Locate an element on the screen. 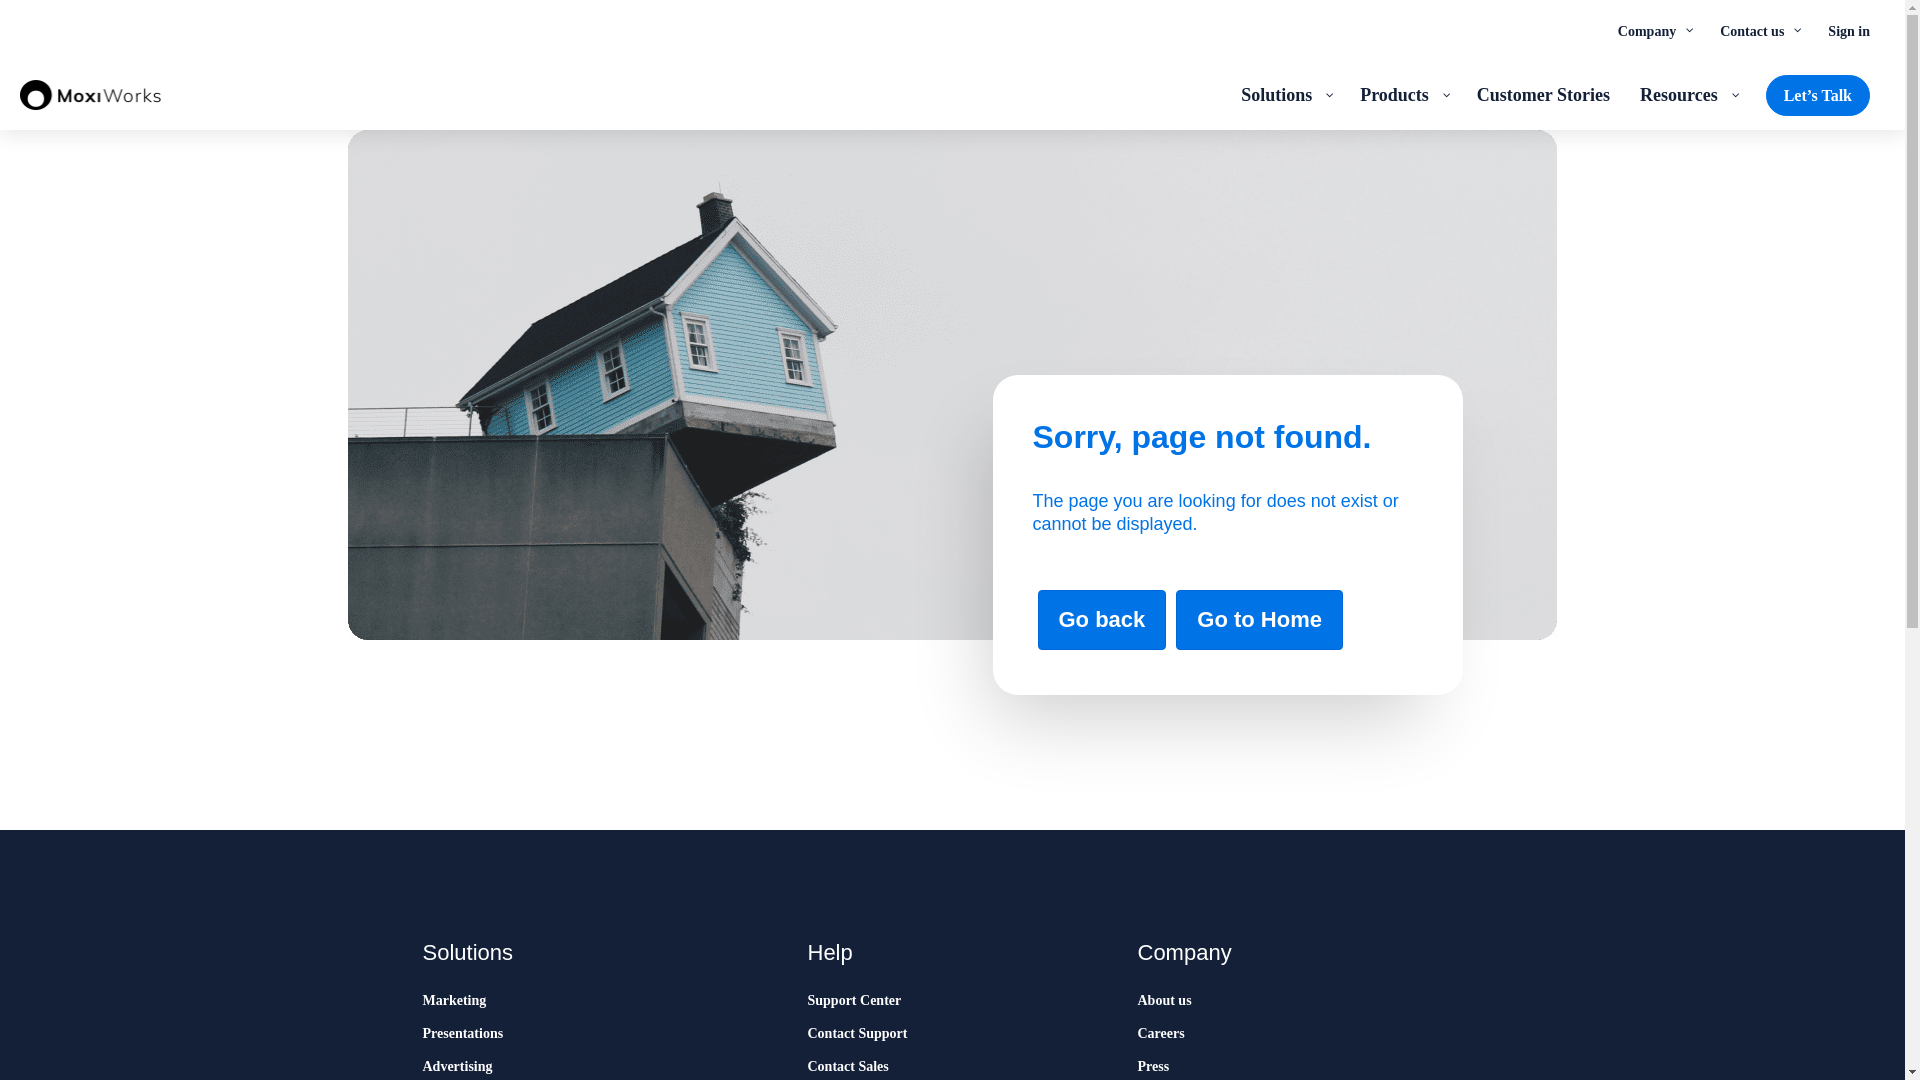 This screenshot has width=1920, height=1080. Products is located at coordinates (1403, 94).